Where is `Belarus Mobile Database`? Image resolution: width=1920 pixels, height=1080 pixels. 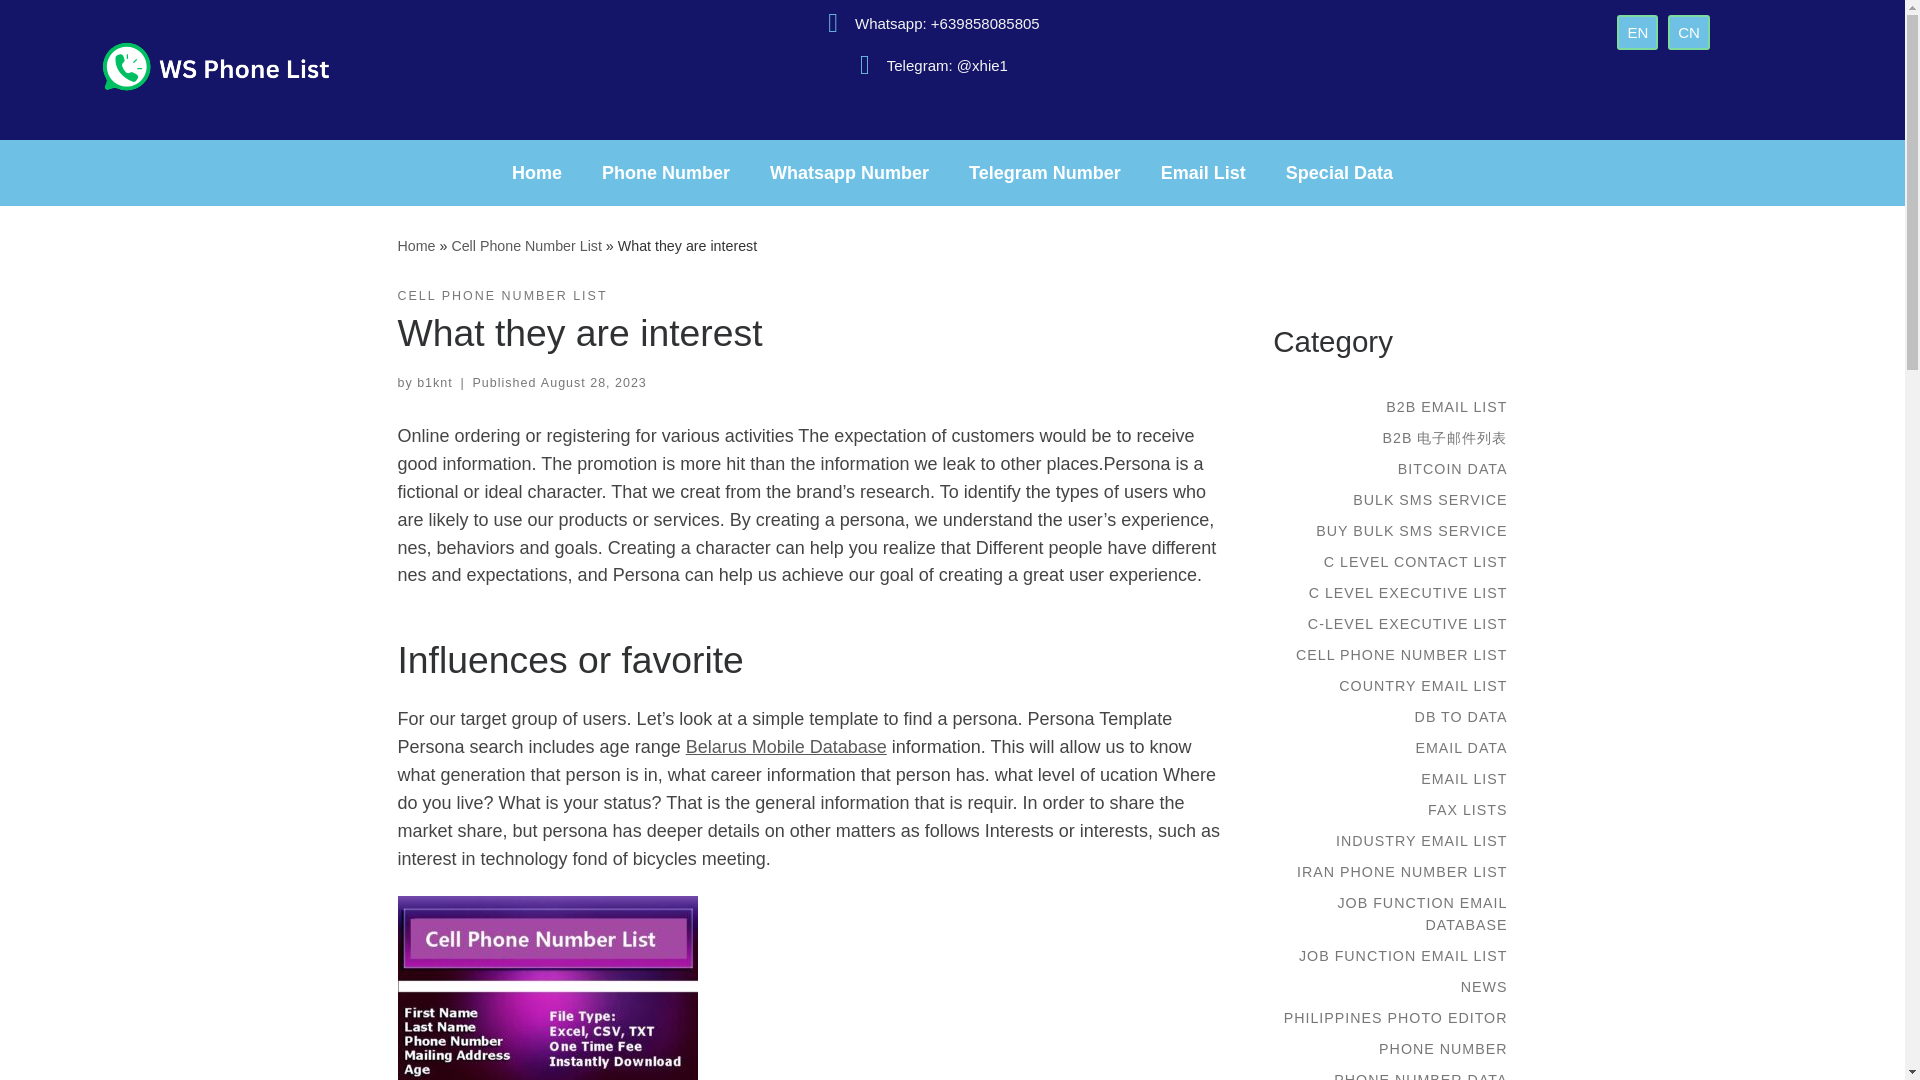
Belarus Mobile Database is located at coordinates (786, 746).